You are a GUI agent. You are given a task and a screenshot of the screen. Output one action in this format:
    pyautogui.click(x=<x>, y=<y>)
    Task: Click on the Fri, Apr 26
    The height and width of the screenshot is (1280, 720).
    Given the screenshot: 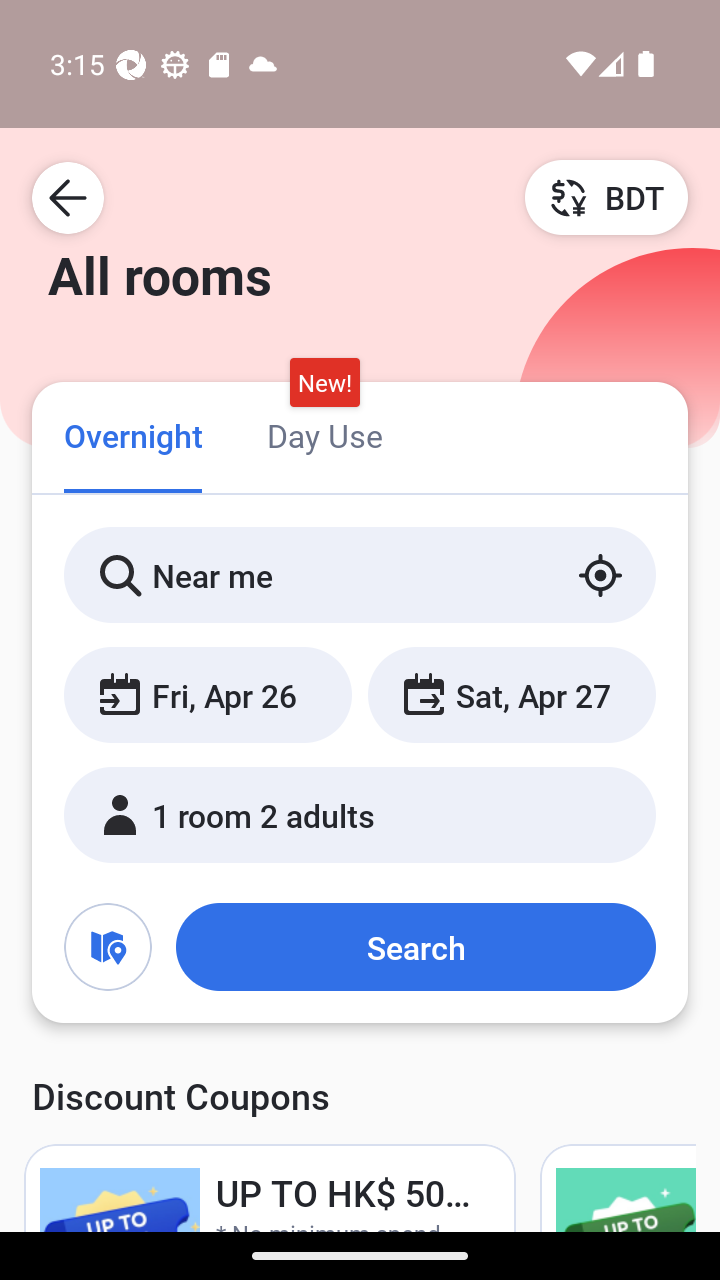 What is the action you would take?
    pyautogui.click(x=208, y=694)
    